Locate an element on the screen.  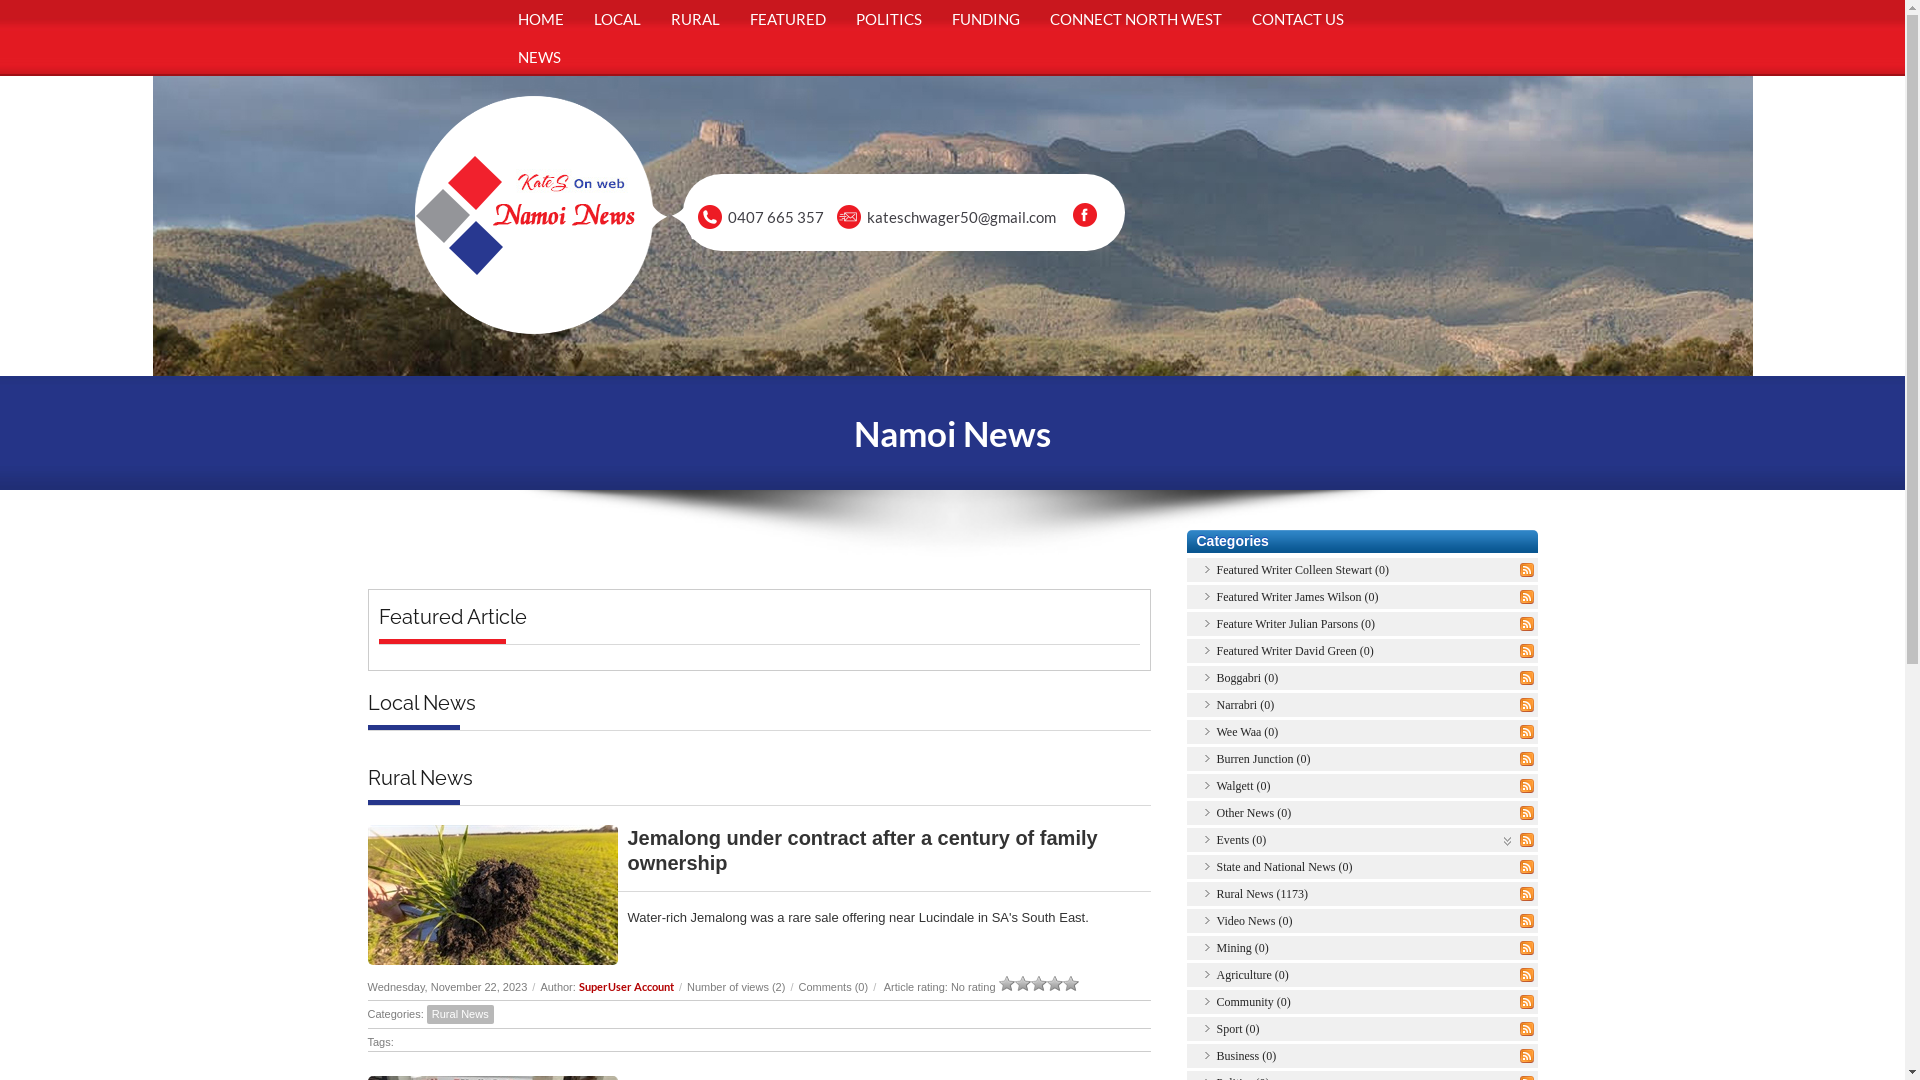
Expand/Collapse is located at coordinates (1508, 840).